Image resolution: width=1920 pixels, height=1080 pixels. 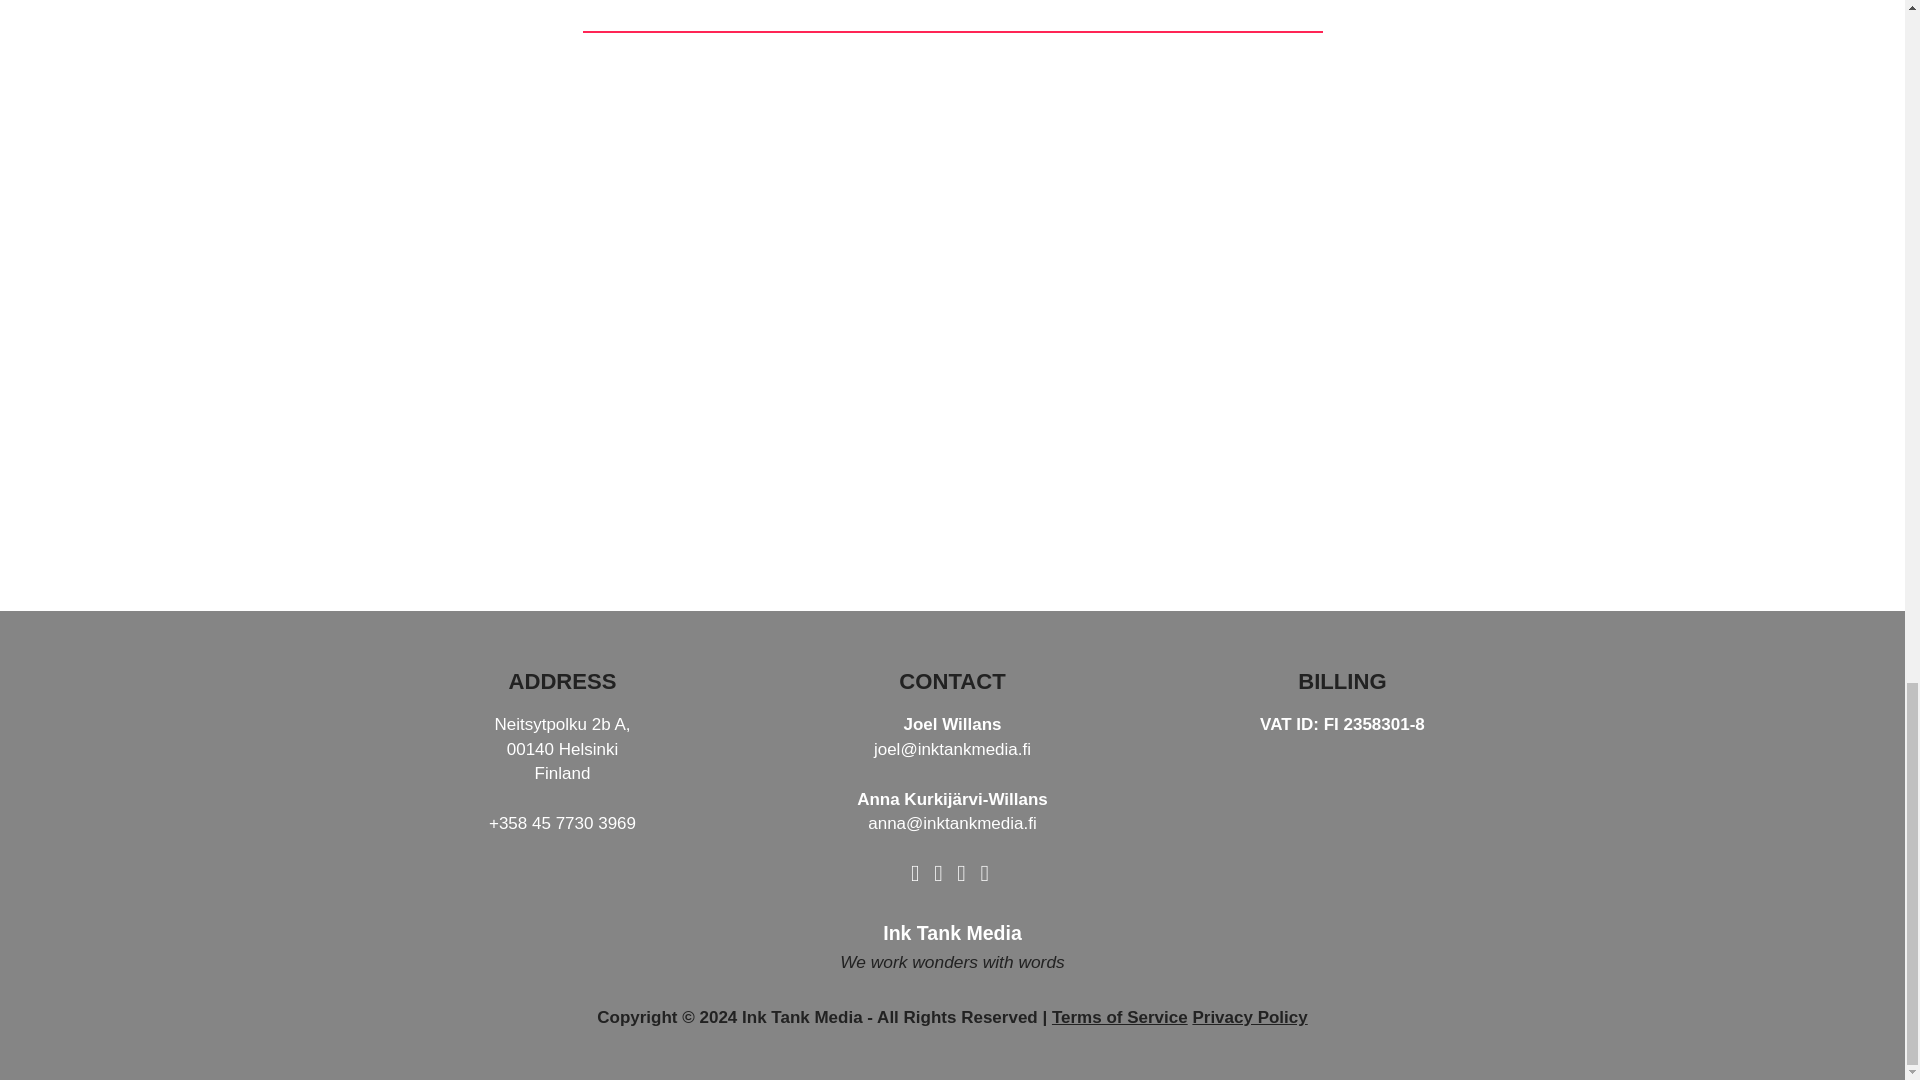 I want to click on Privacy Policy, so click(x=1250, y=1017).